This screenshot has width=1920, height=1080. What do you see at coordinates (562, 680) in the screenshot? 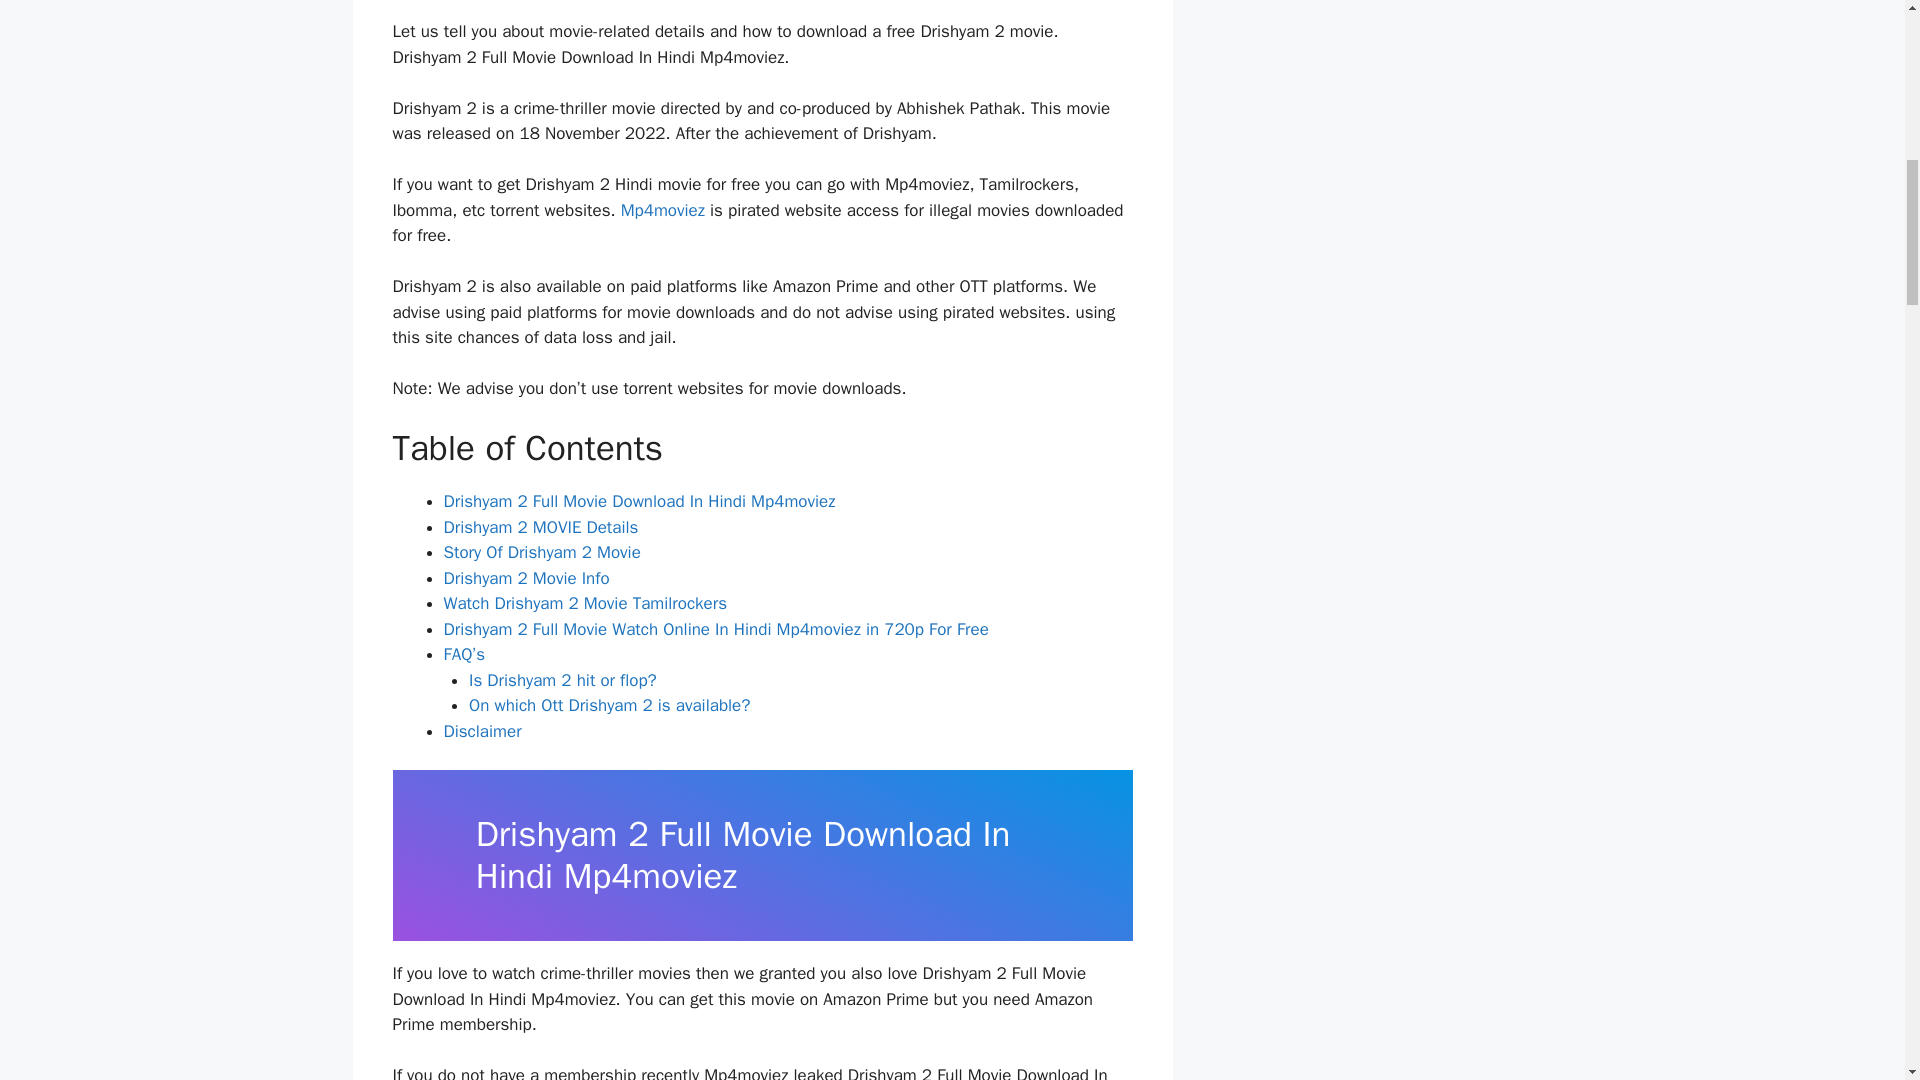
I see `Is Drishyam 2 hit or flop?` at bounding box center [562, 680].